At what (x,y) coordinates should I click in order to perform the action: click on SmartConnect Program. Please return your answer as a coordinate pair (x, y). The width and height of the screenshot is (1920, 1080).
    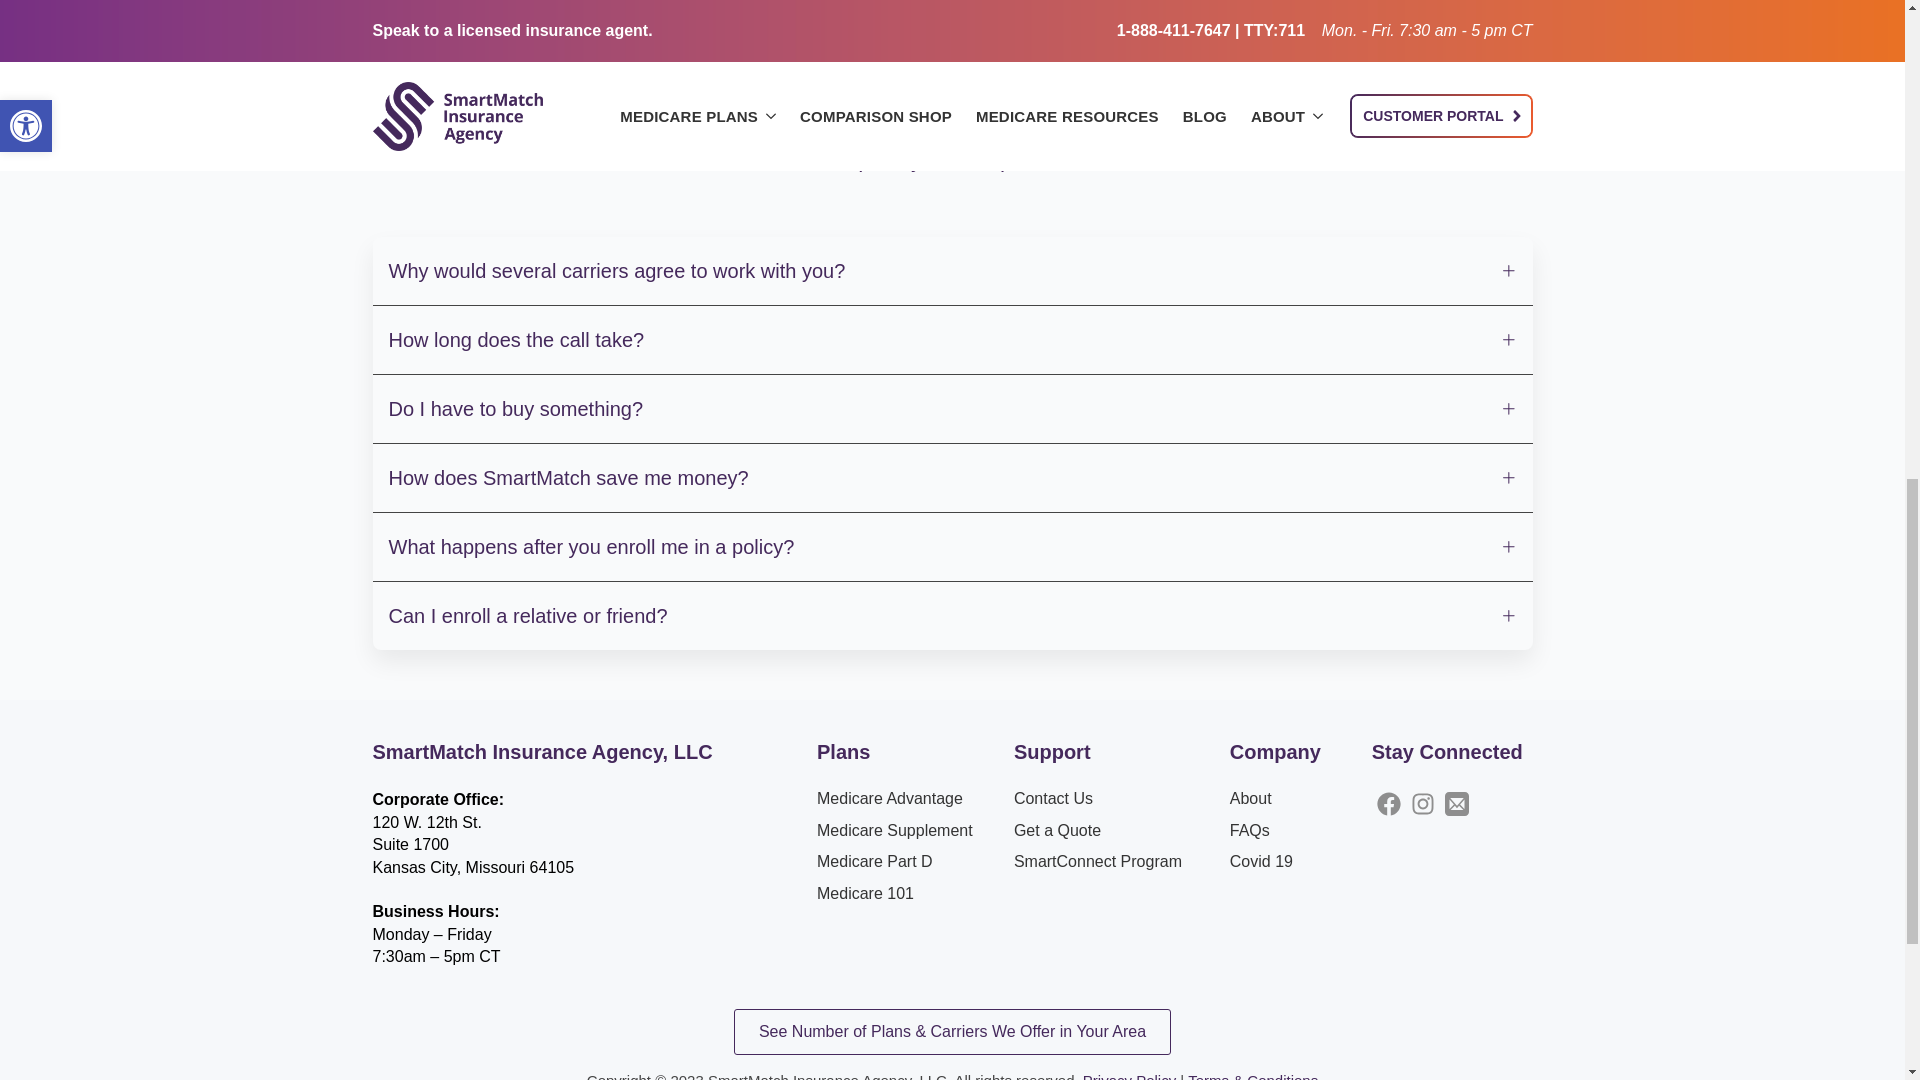
    Looking at the image, I should click on (1098, 862).